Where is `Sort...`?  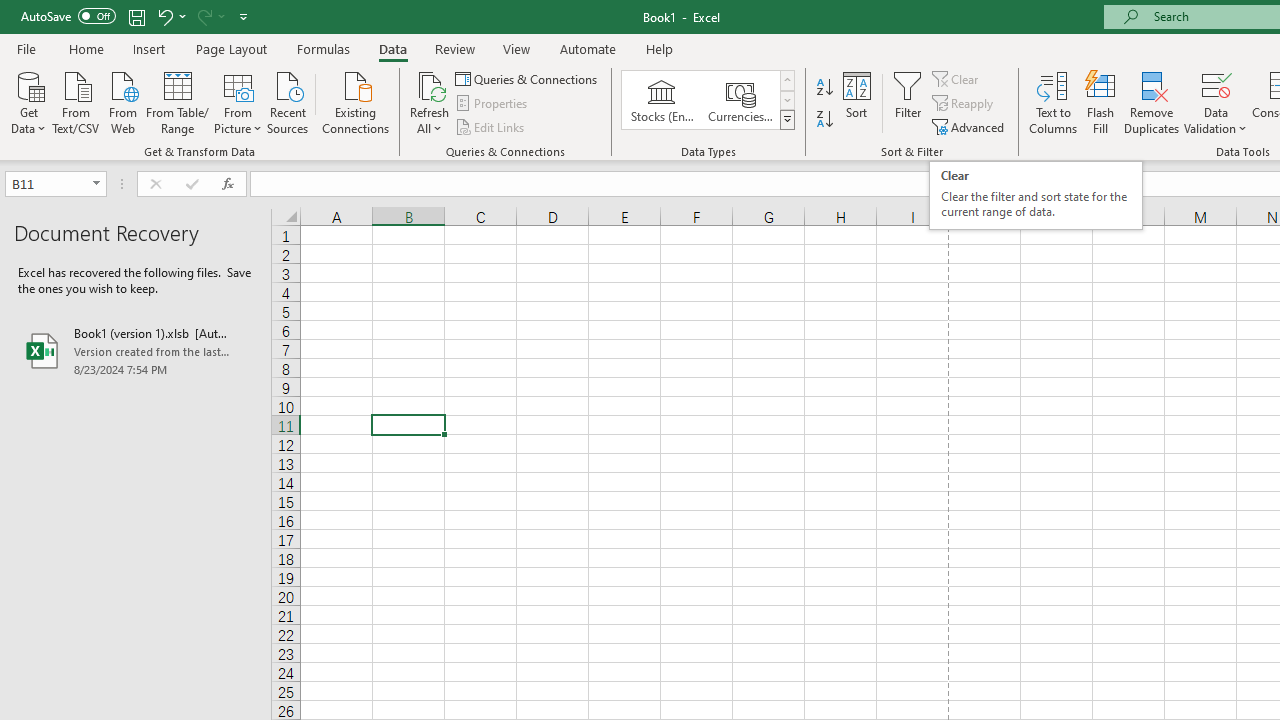 Sort... is located at coordinates (856, 102).